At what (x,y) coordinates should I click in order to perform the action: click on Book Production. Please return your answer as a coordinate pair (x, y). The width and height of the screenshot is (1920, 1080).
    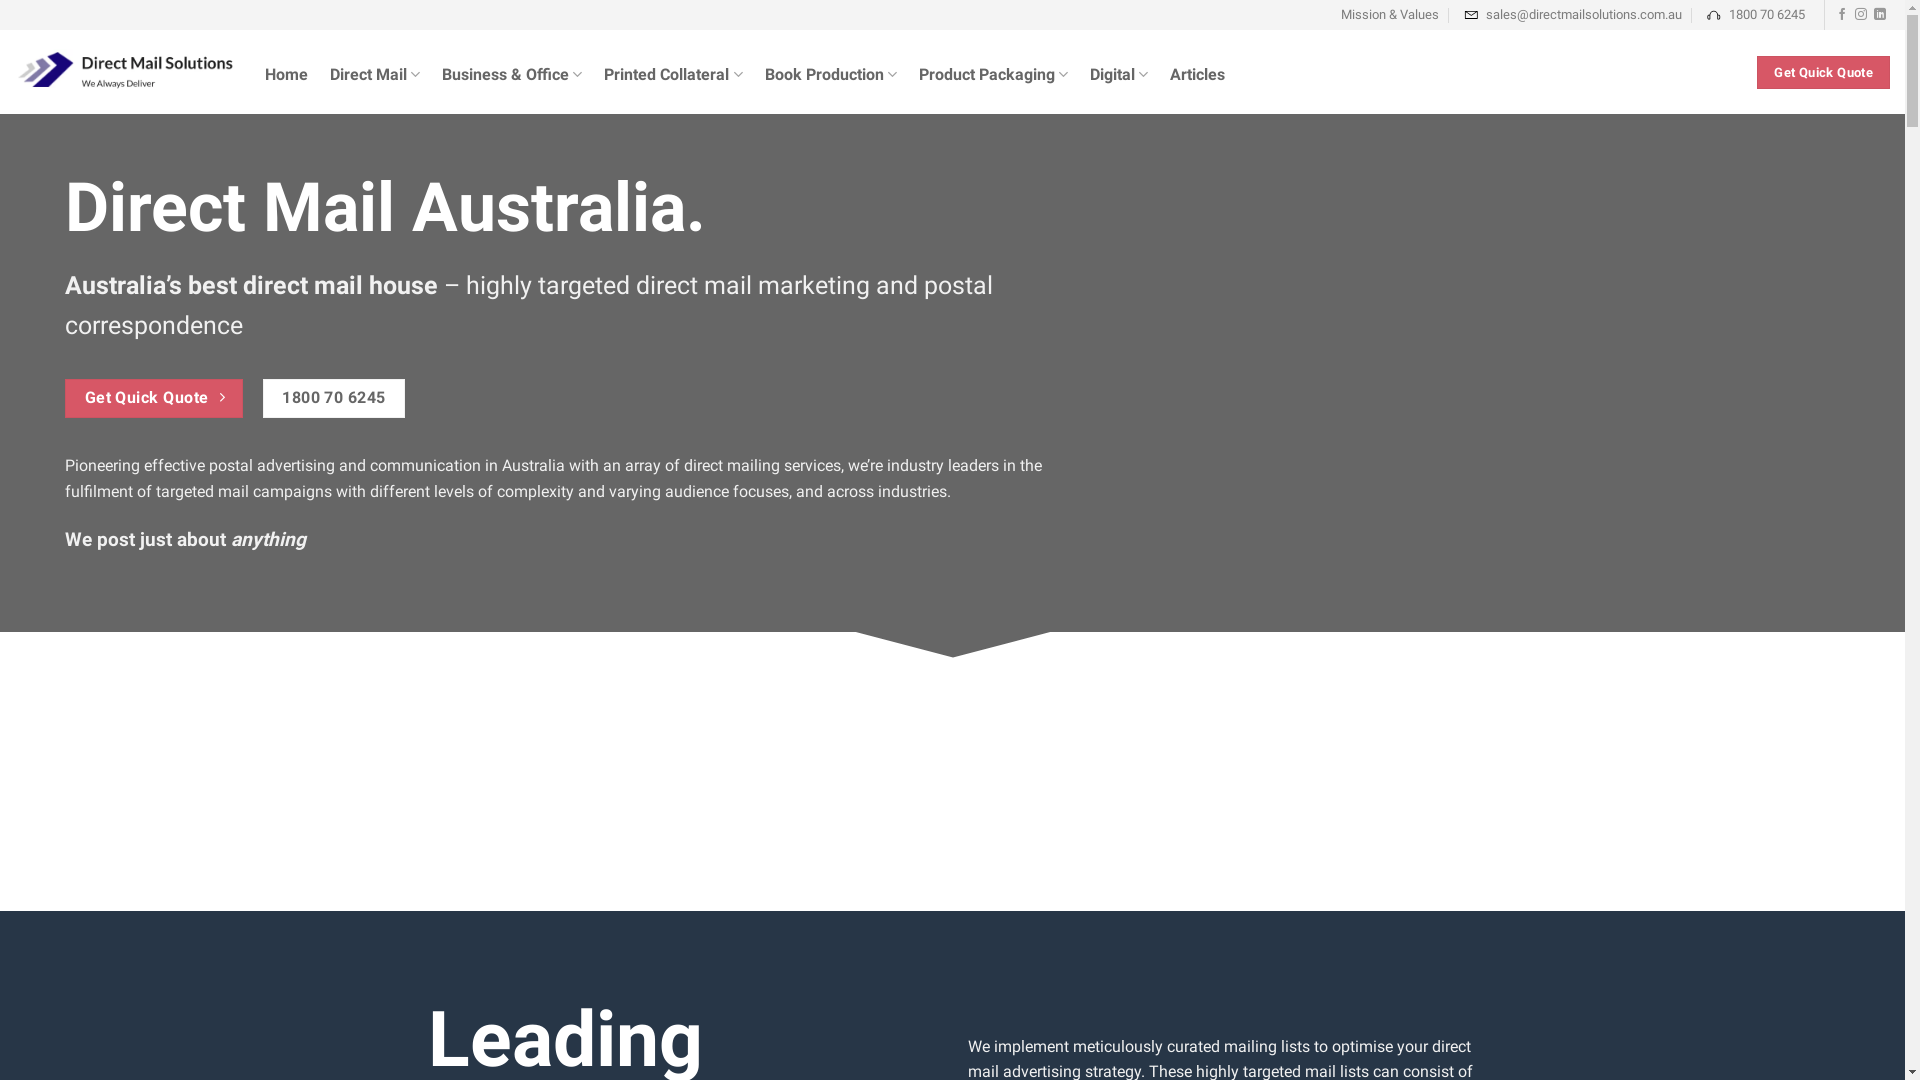
    Looking at the image, I should click on (831, 84).